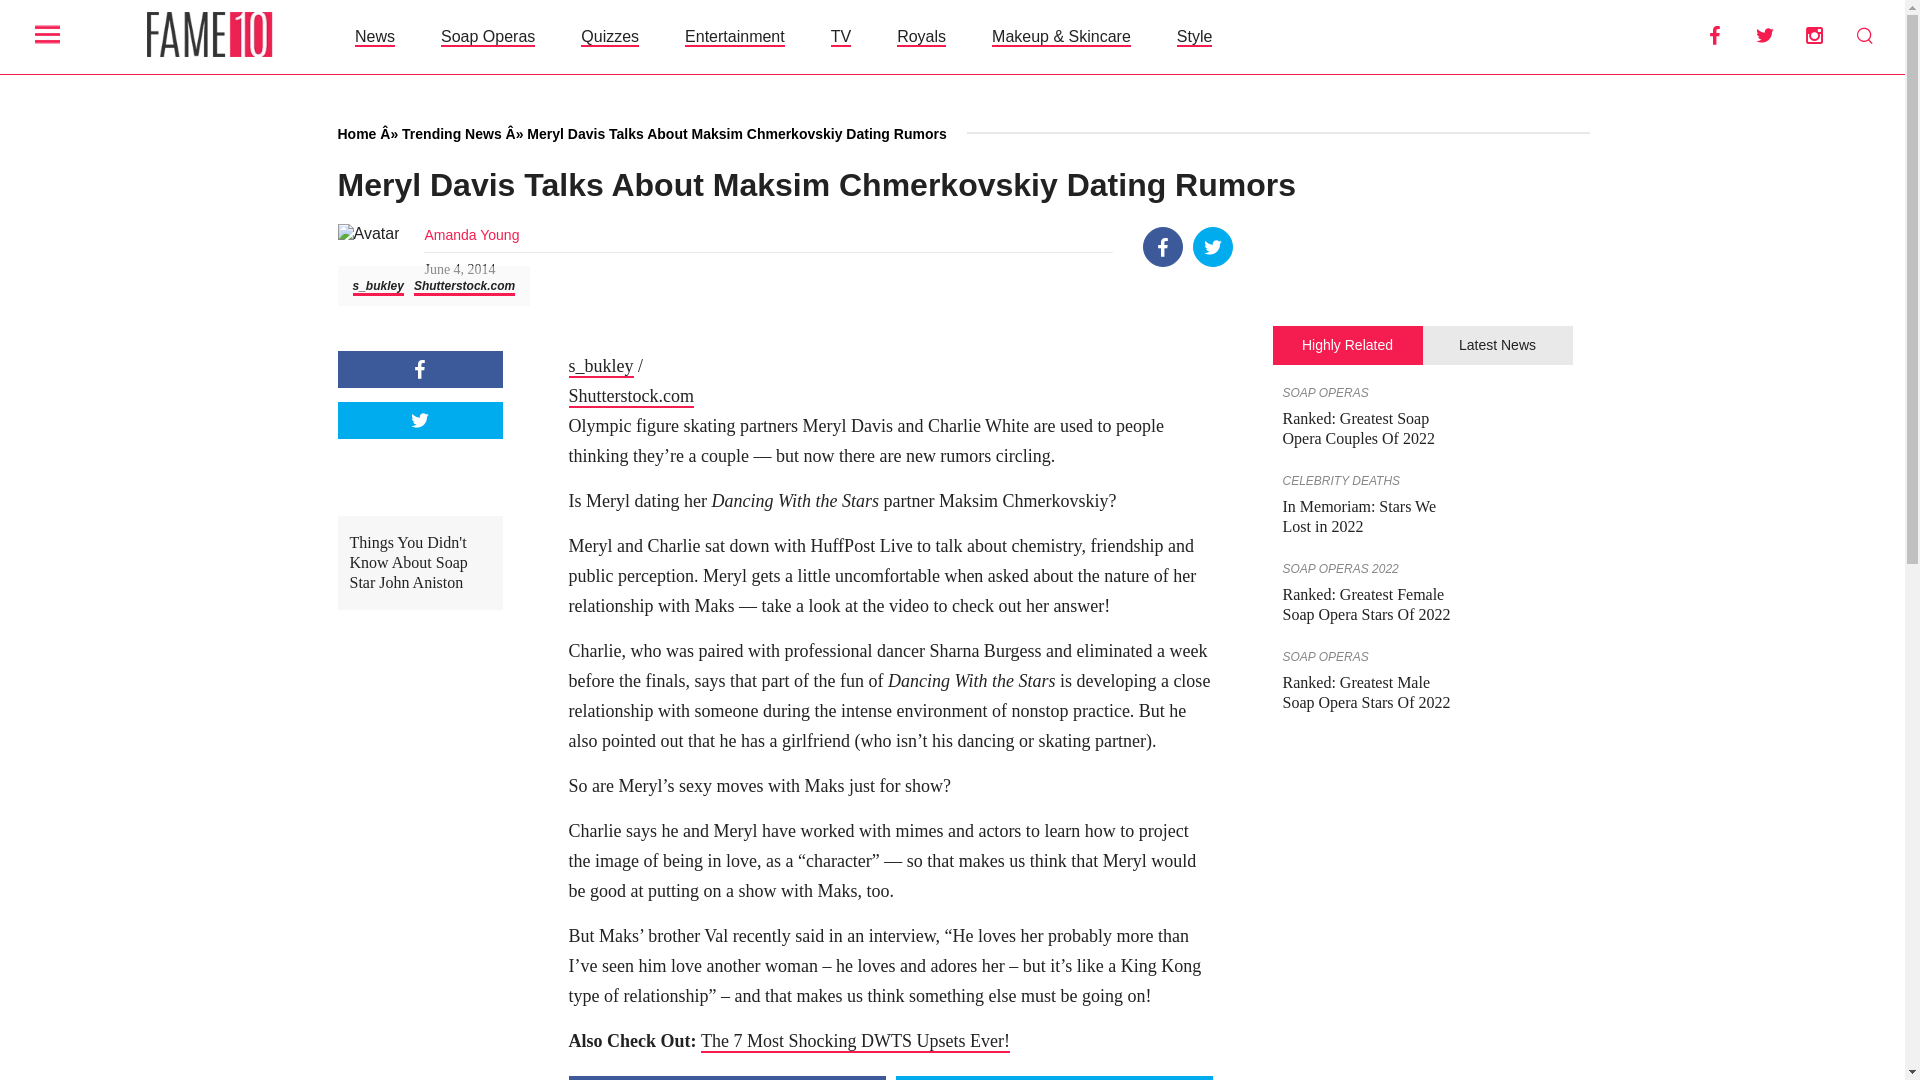 The image size is (1920, 1080). What do you see at coordinates (1814, 35) in the screenshot?
I see `Instagram` at bounding box center [1814, 35].